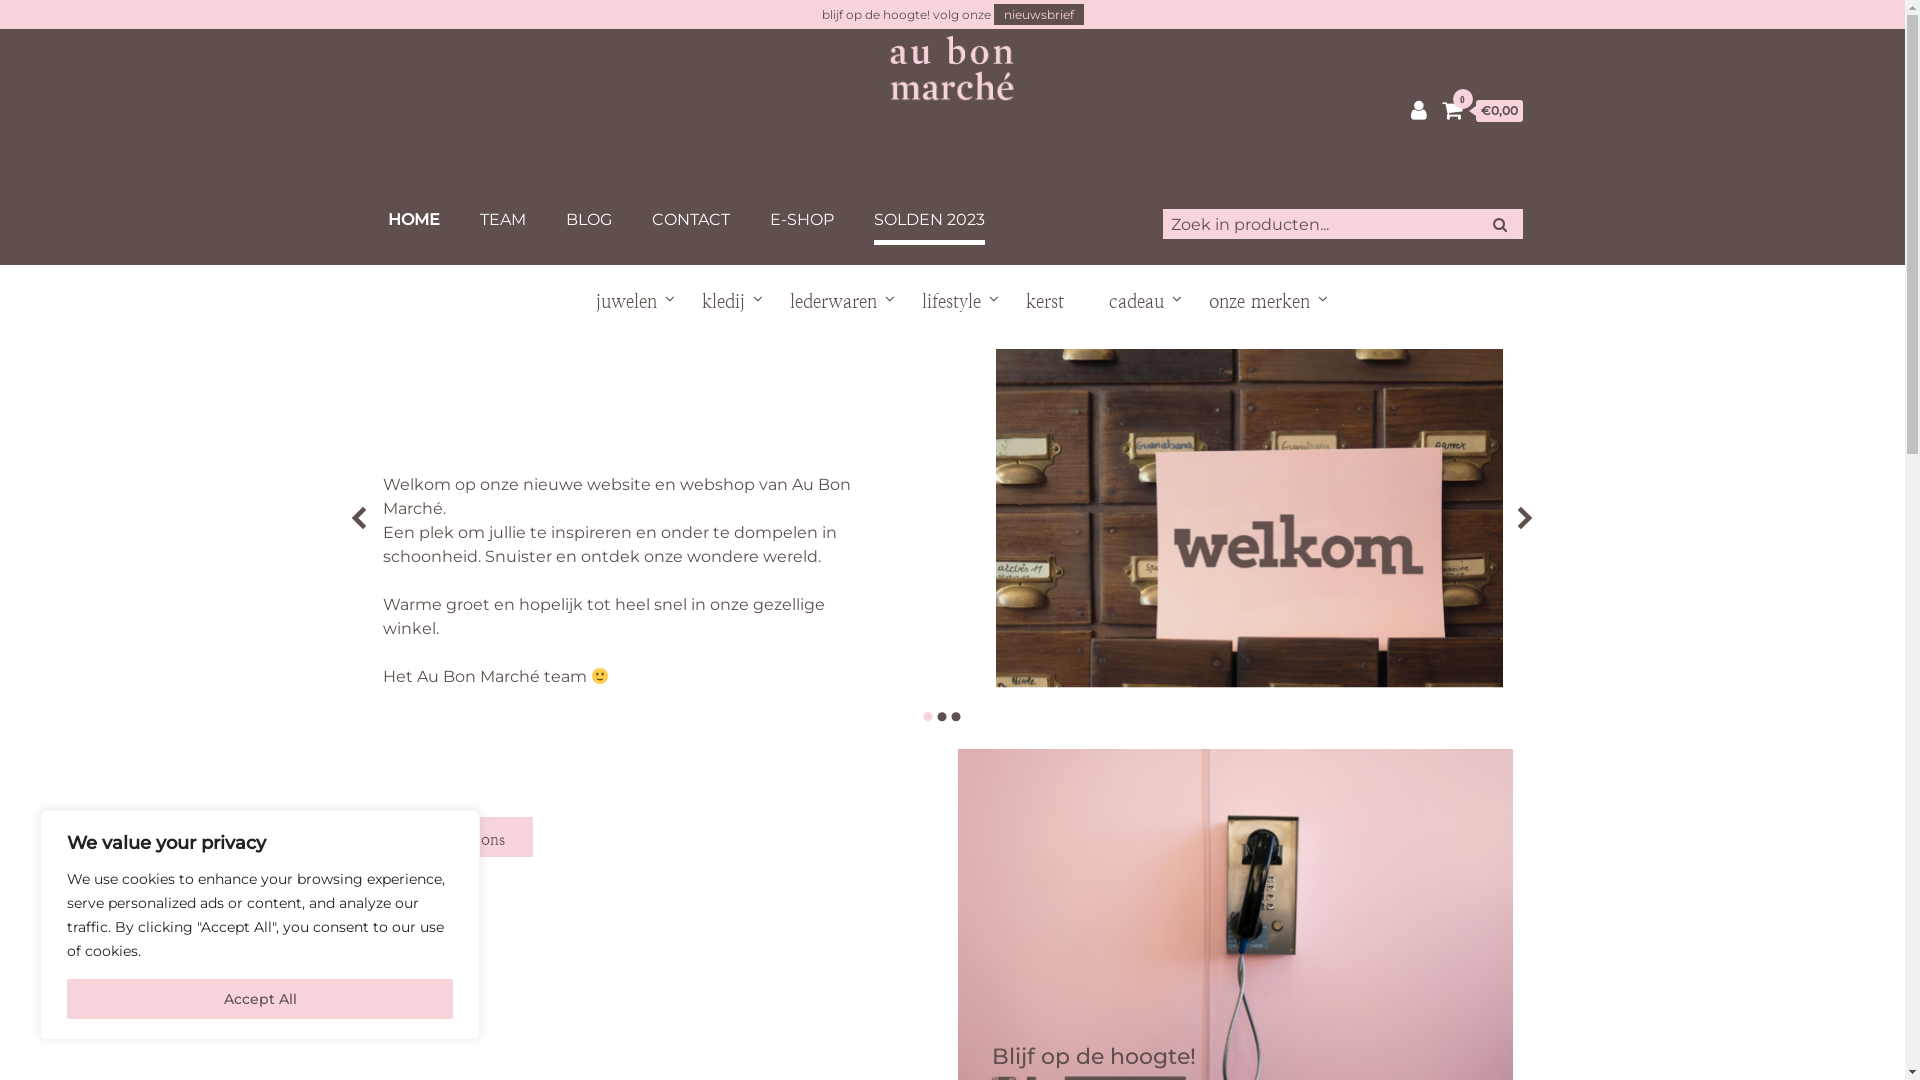  What do you see at coordinates (1045, 301) in the screenshot?
I see `kerst` at bounding box center [1045, 301].